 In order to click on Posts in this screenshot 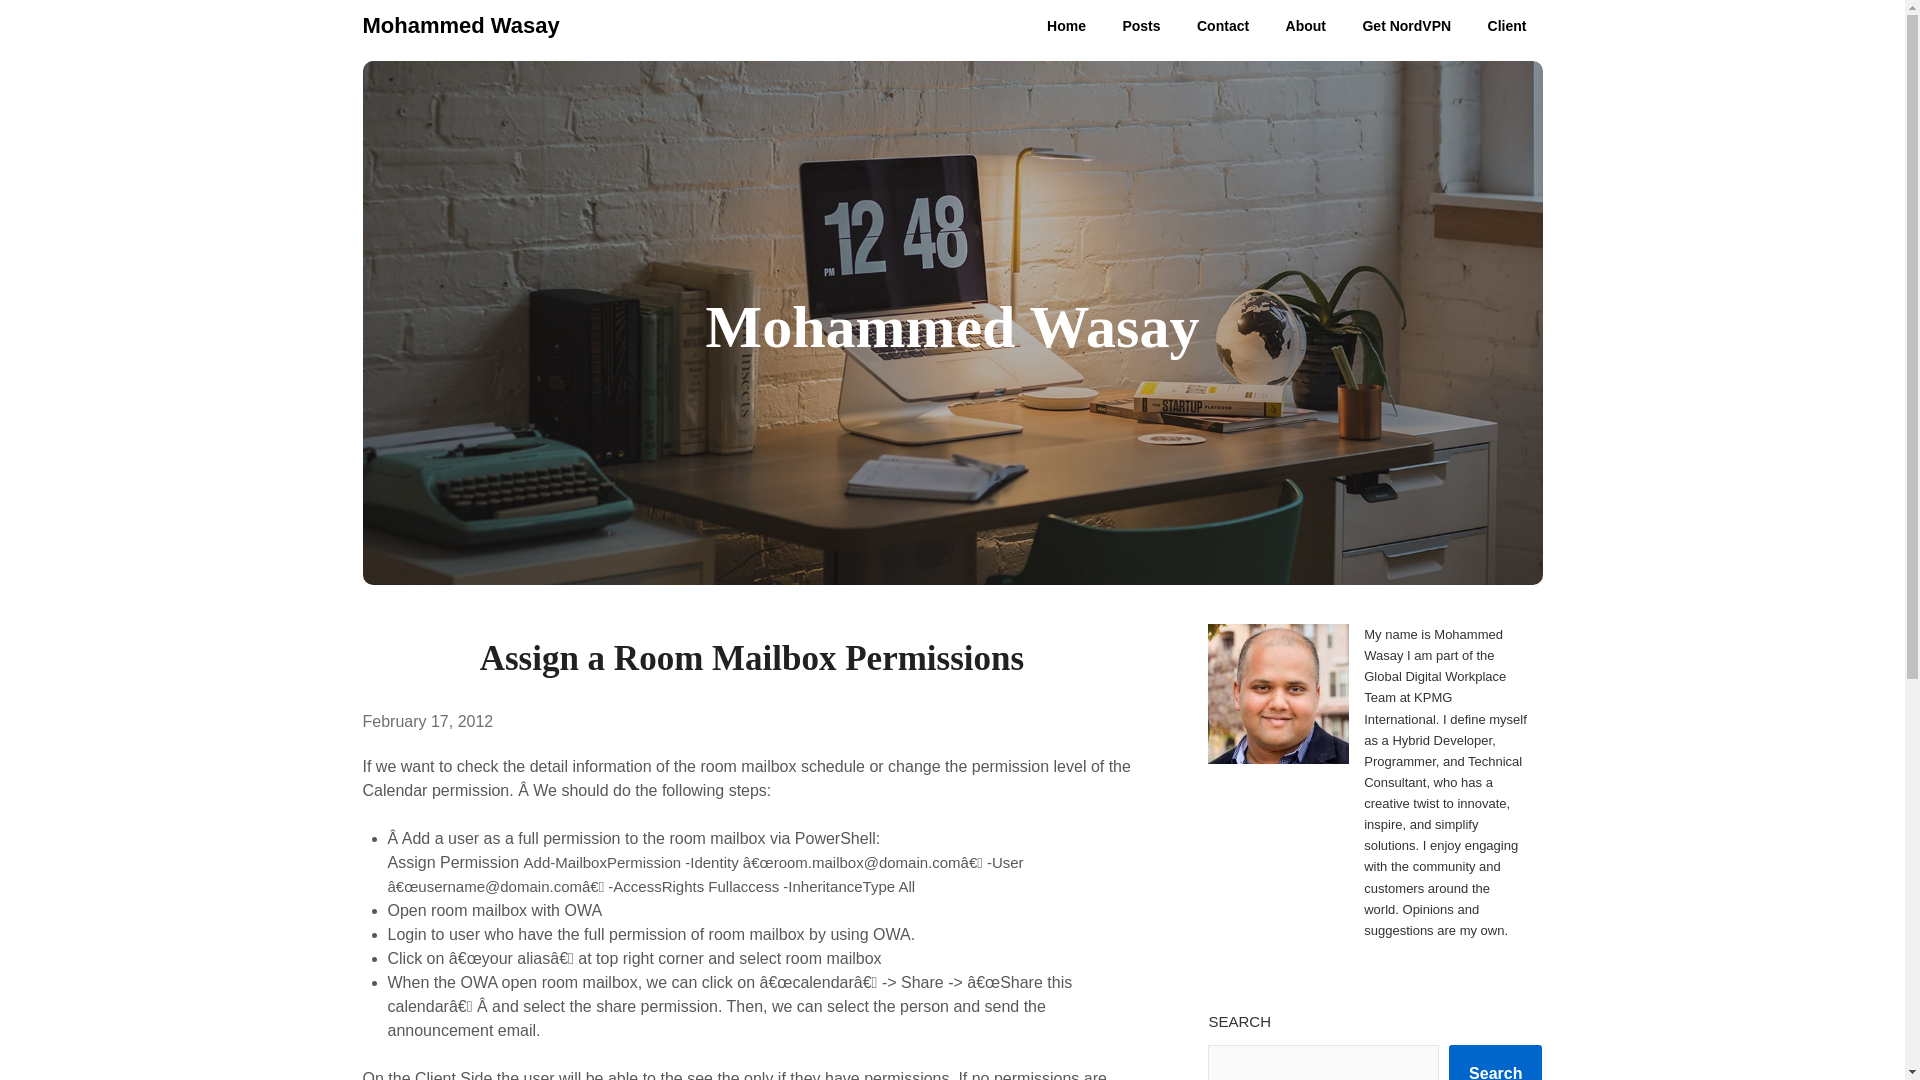, I will do `click(1140, 26)`.